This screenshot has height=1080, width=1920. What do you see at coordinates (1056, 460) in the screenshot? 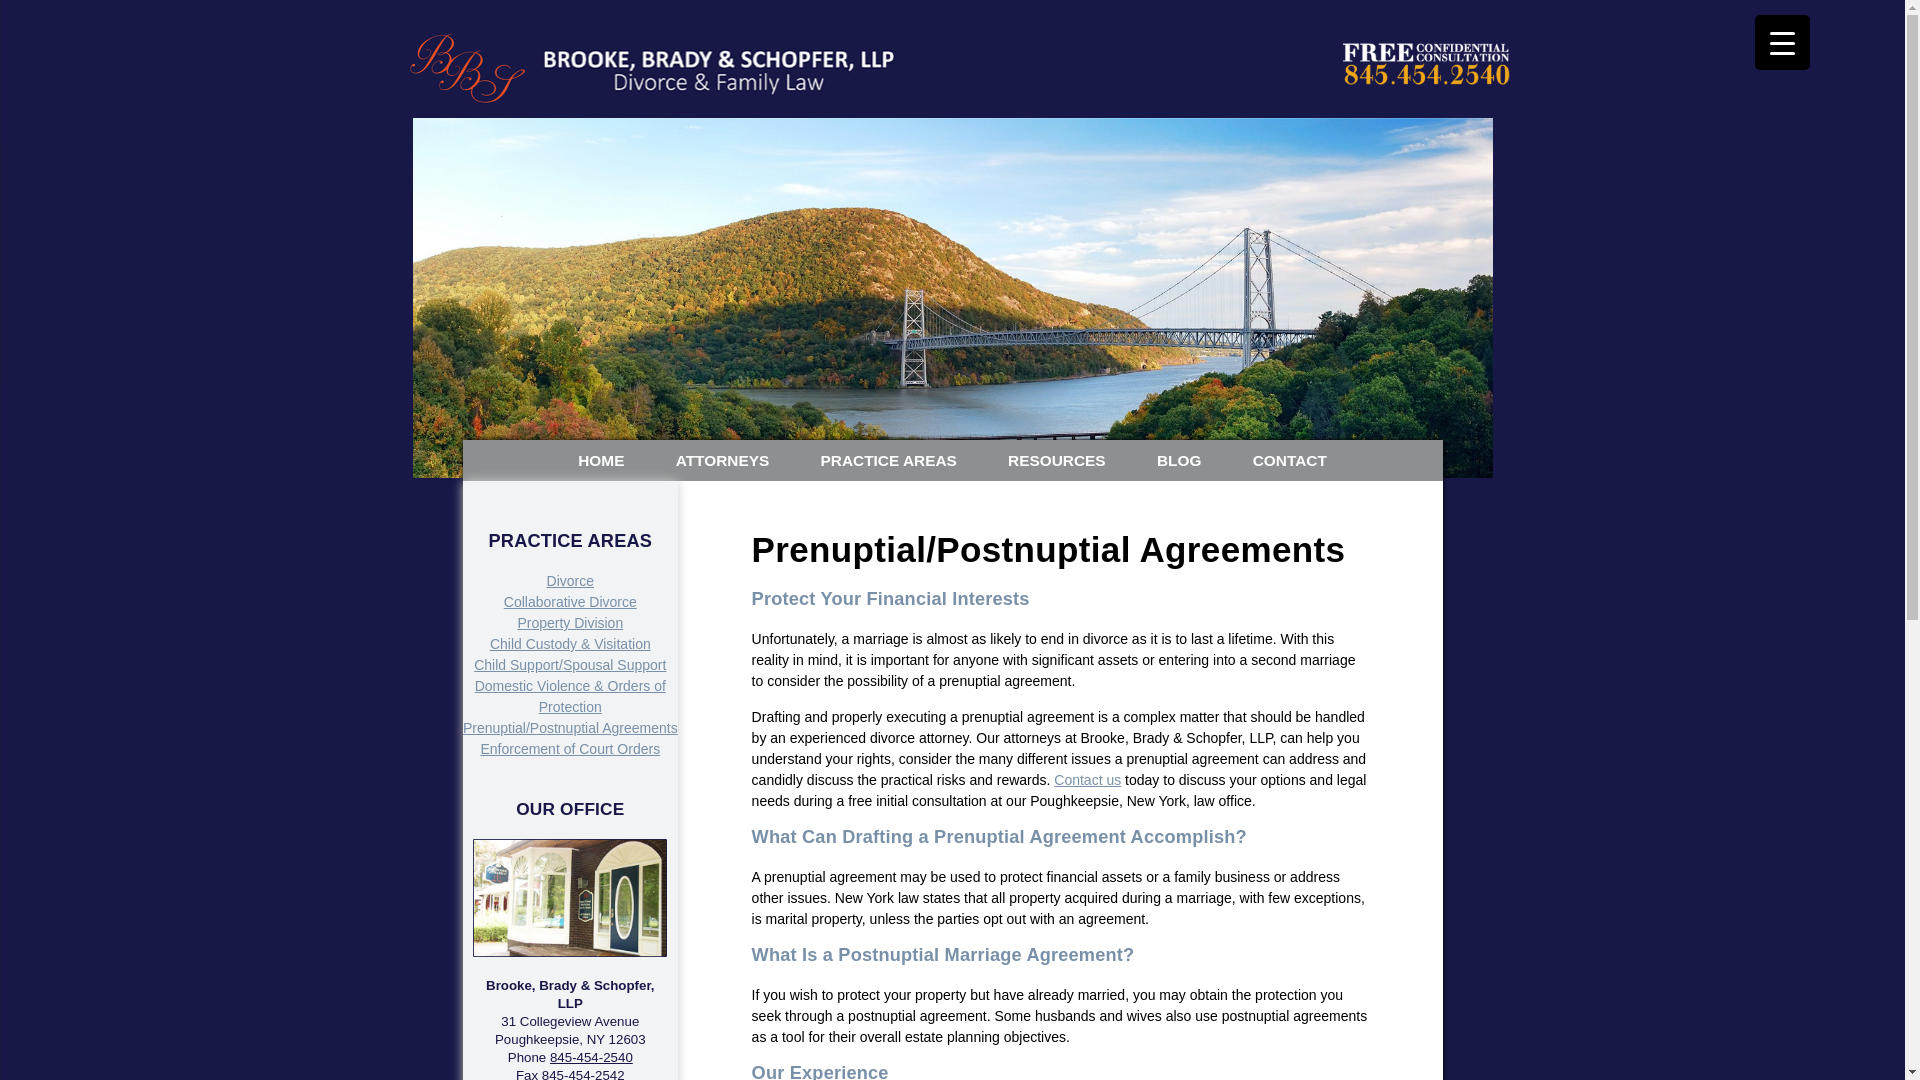
I see `RESOURCES` at bounding box center [1056, 460].